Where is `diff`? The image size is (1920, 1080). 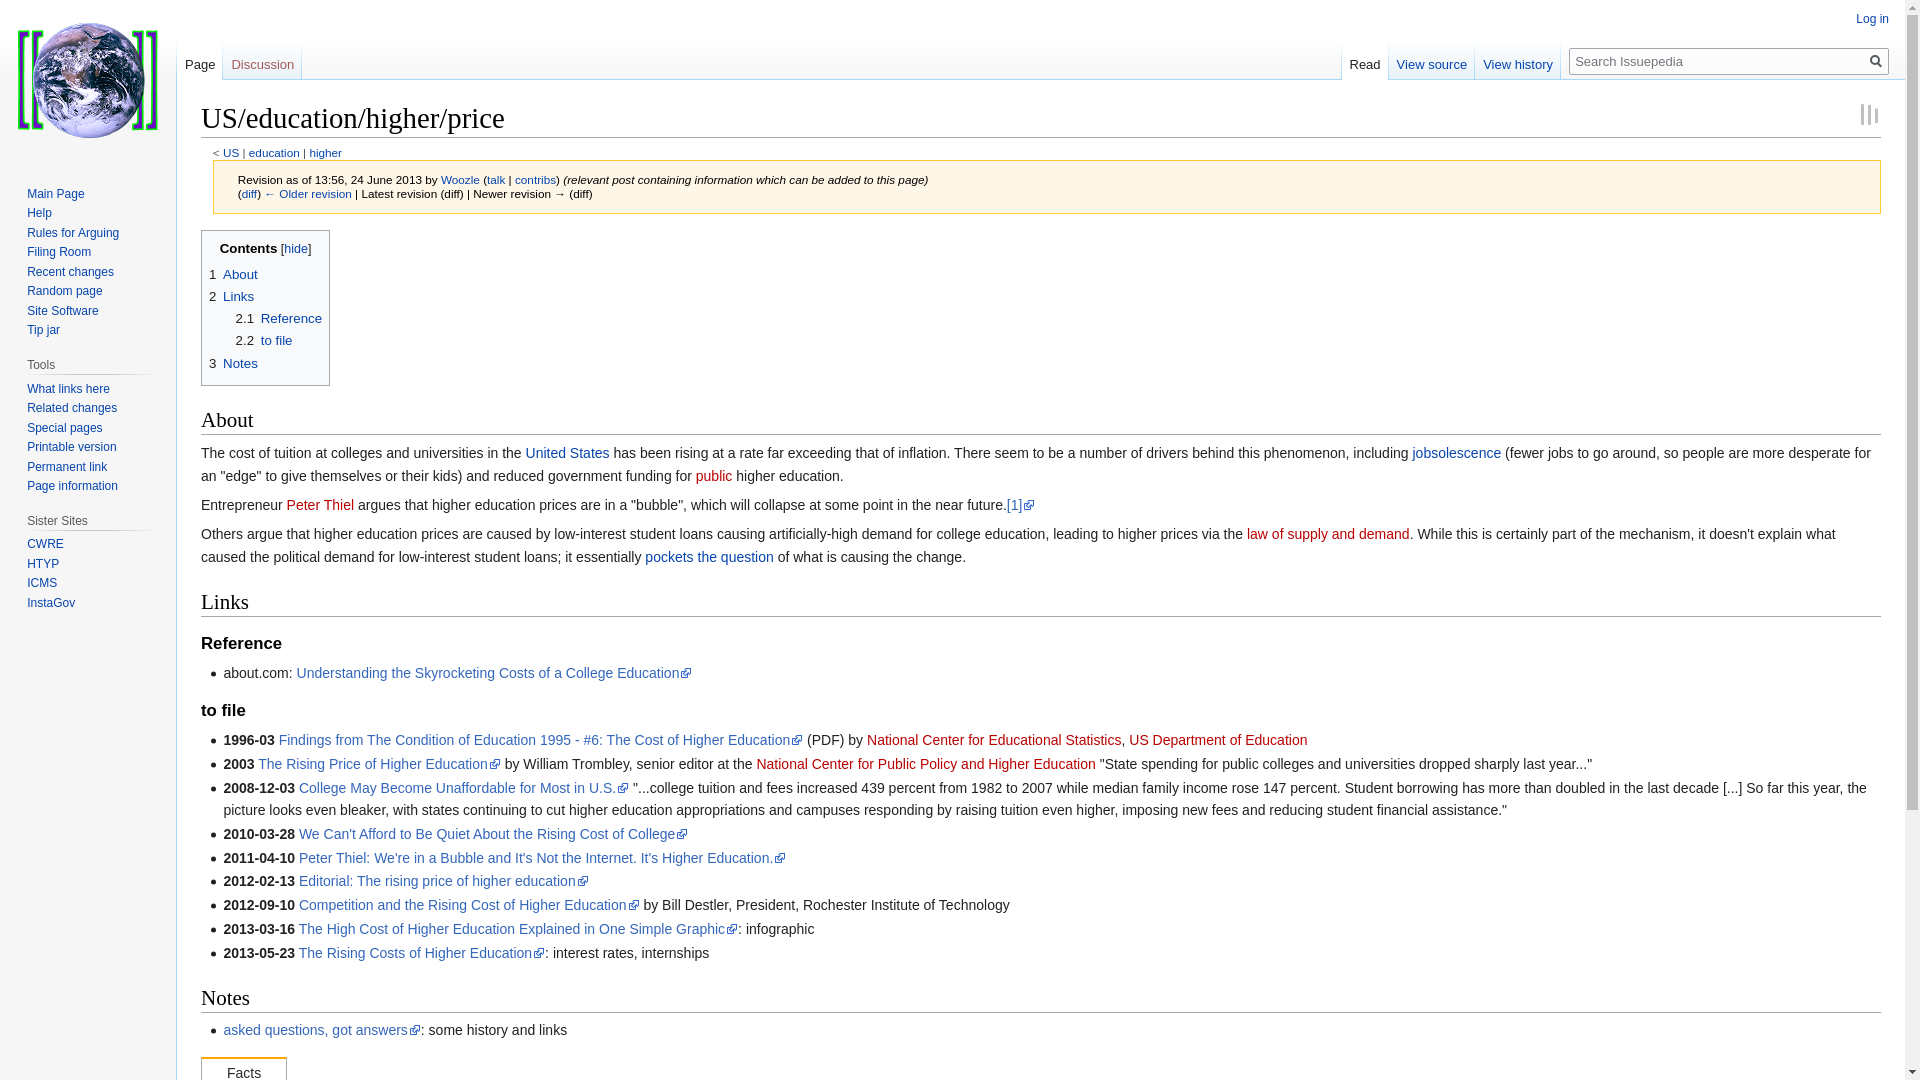 diff is located at coordinates (249, 192).